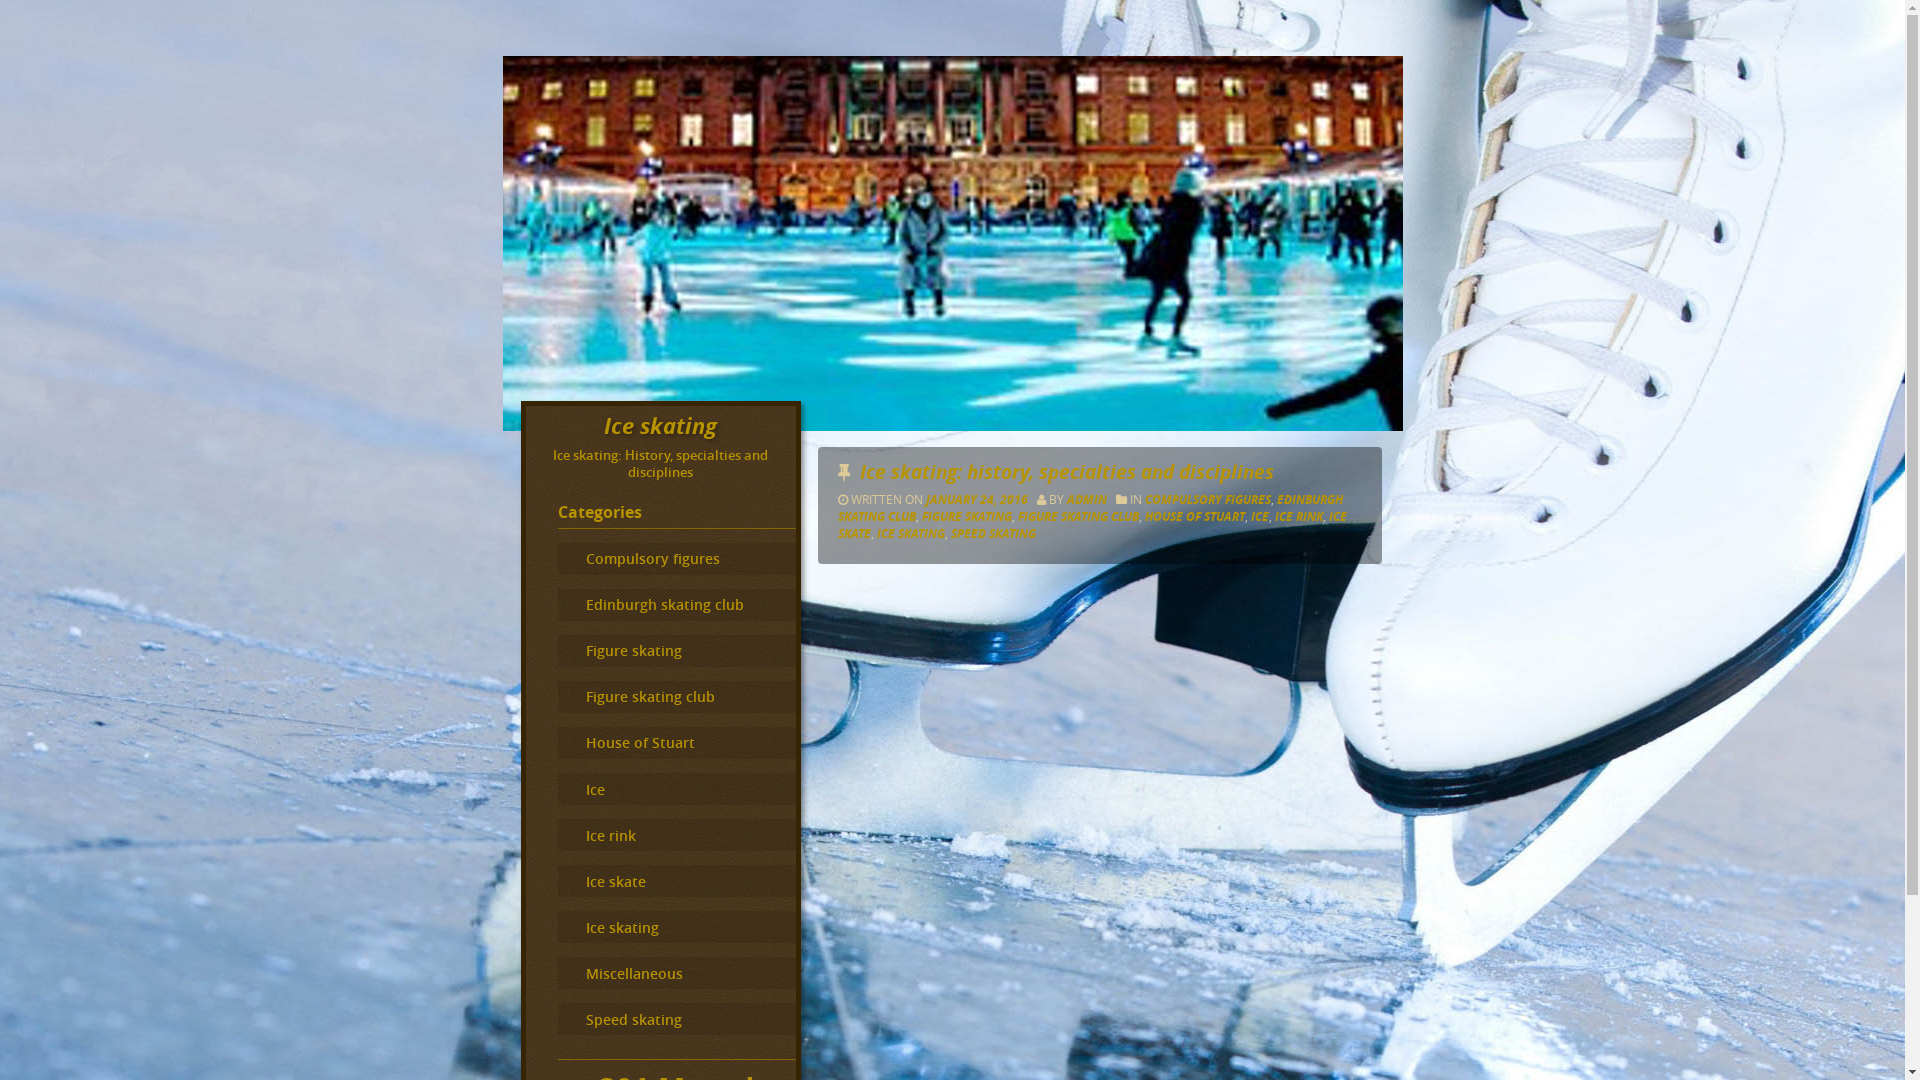  I want to click on COMPULSORY FIGURES, so click(1208, 500).